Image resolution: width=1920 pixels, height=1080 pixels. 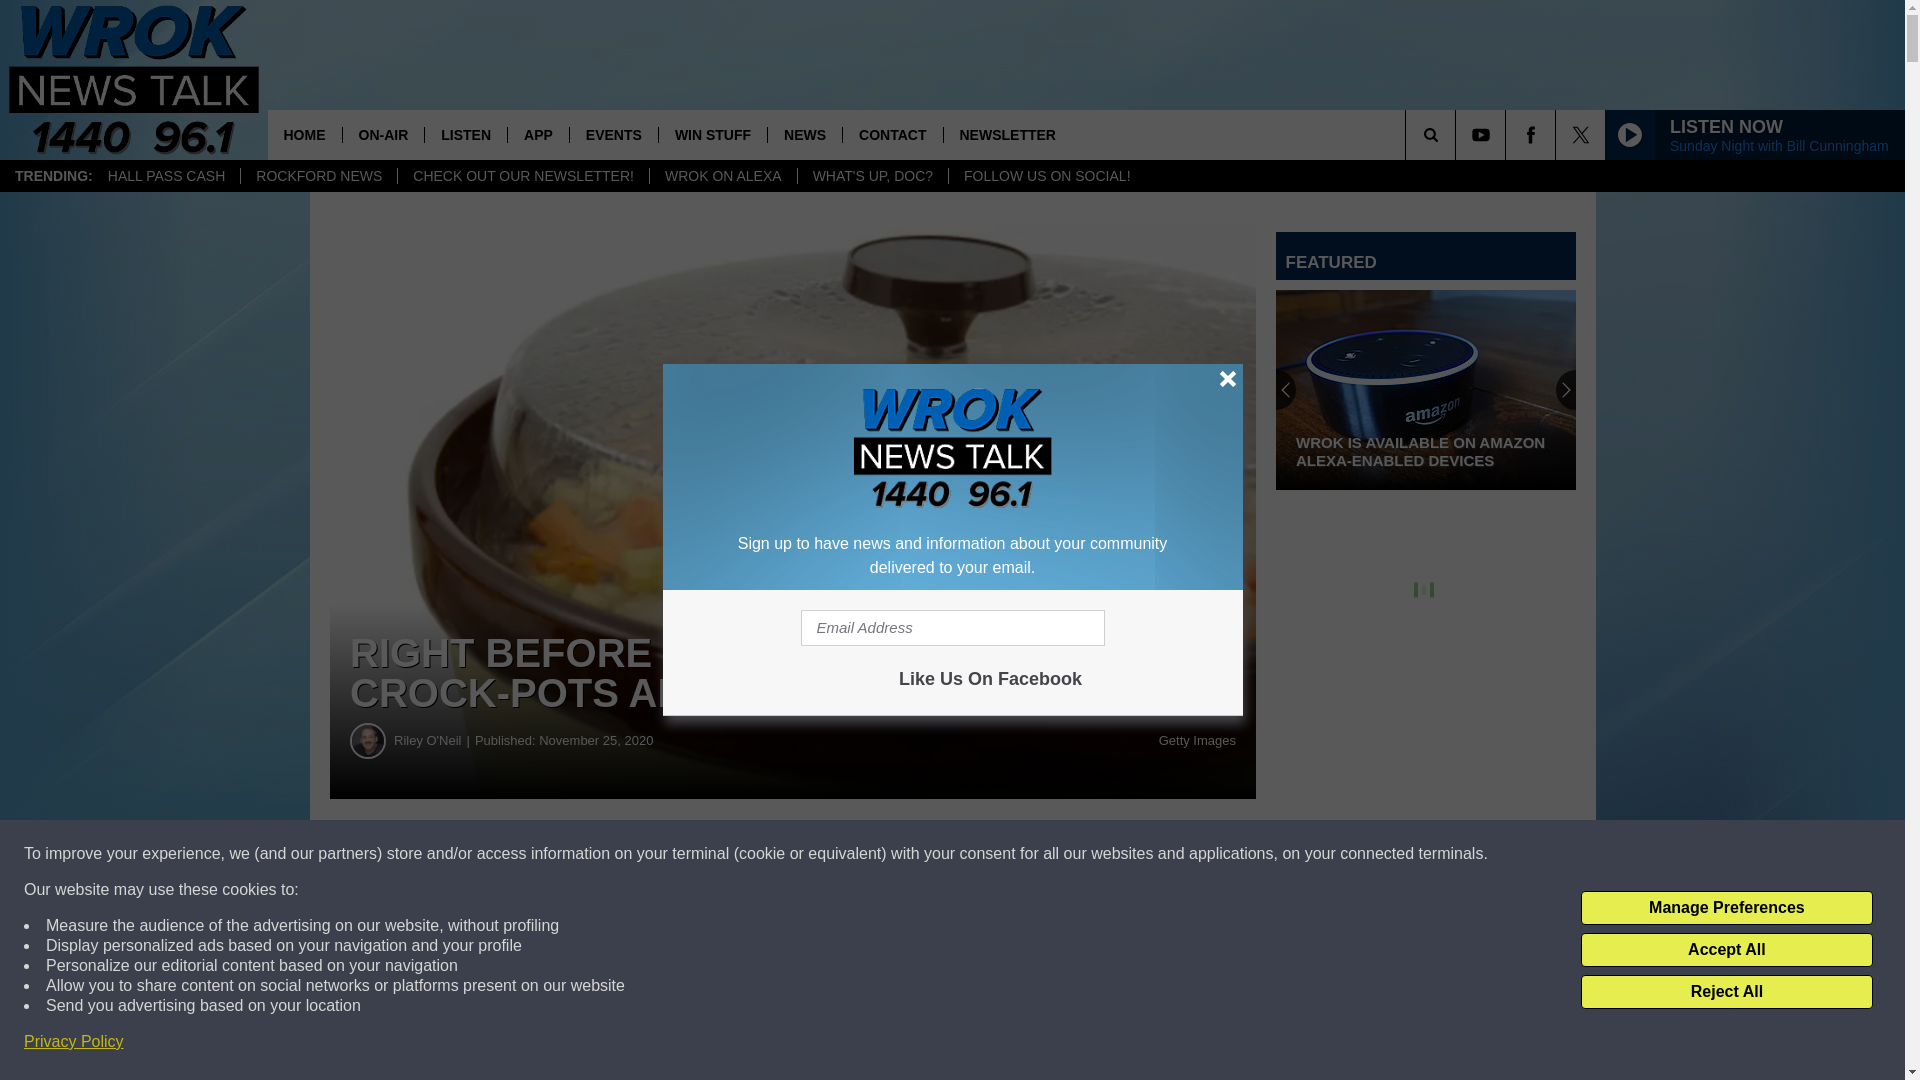 What do you see at coordinates (1726, 992) in the screenshot?
I see `Reject All` at bounding box center [1726, 992].